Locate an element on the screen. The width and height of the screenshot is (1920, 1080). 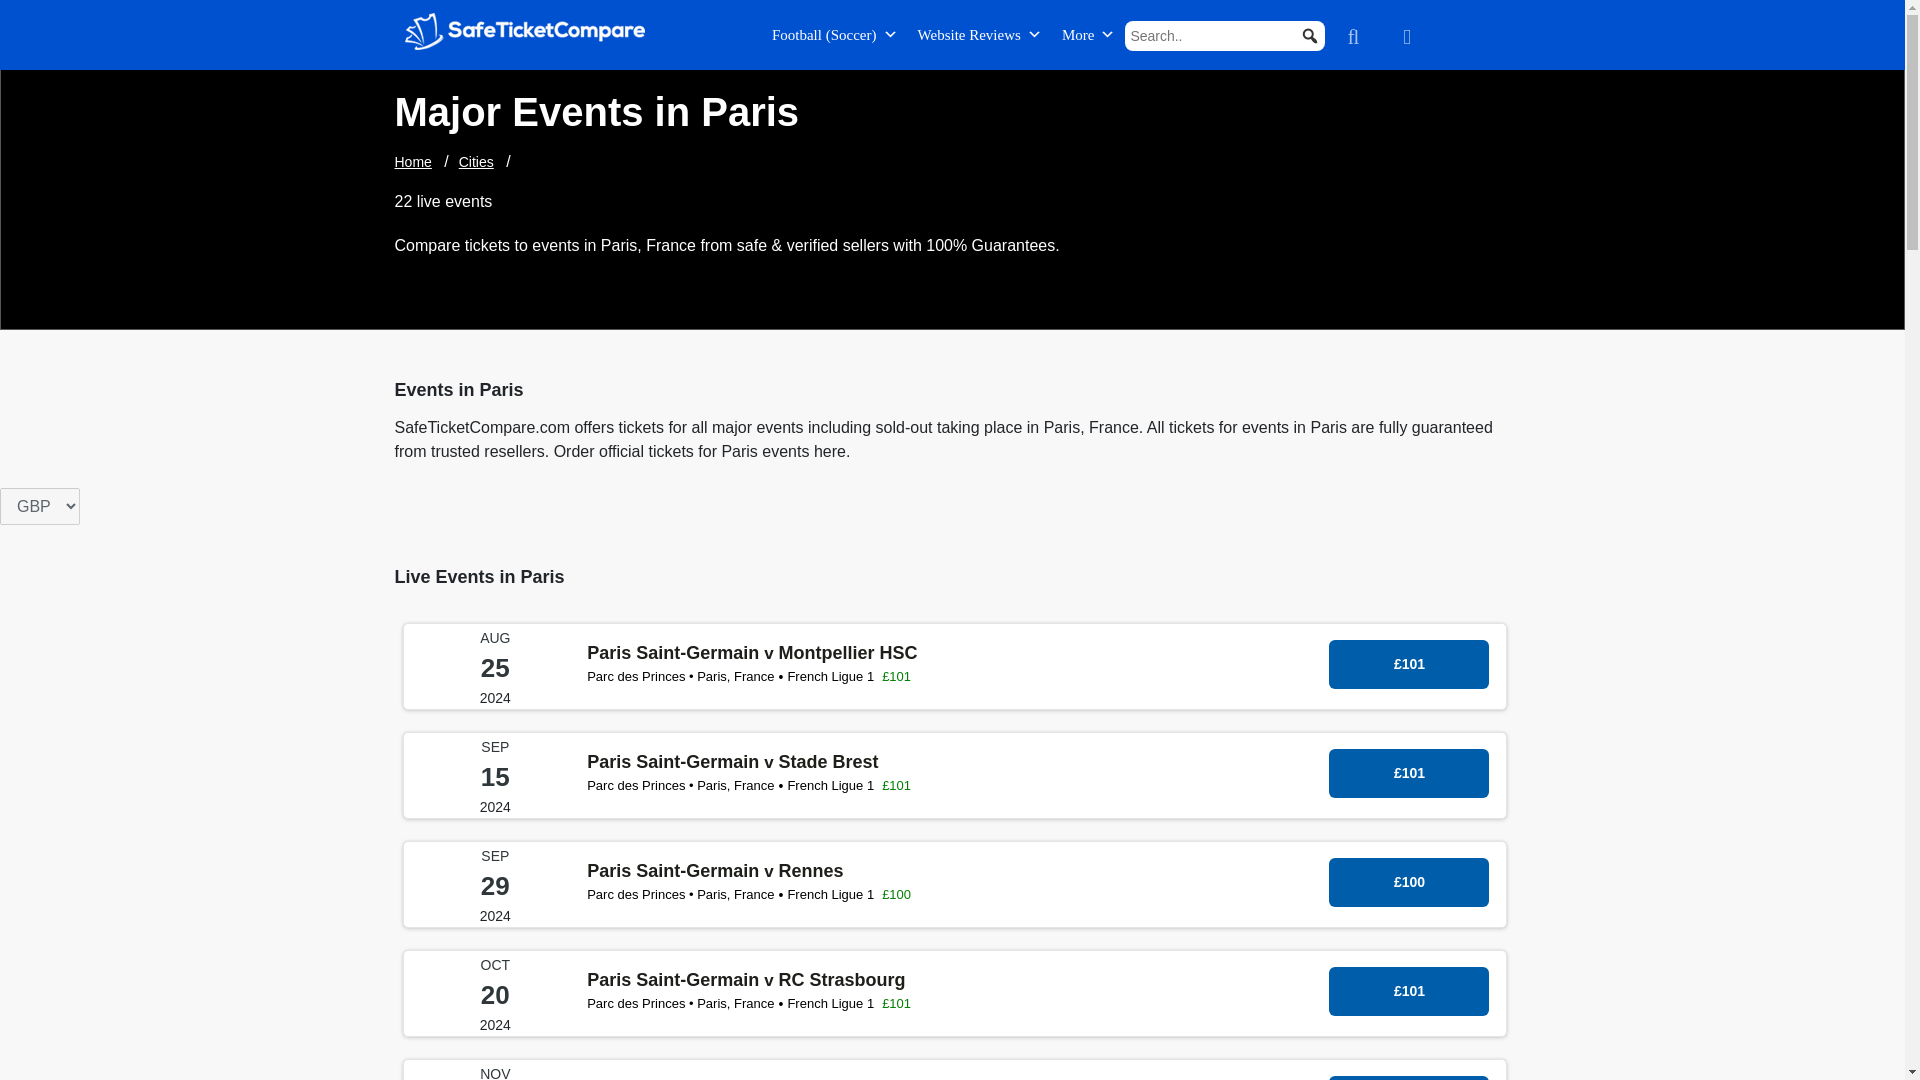
Paris Saint-Germain vs RC Strasbourg 2024-10-20 is located at coordinates (953, 1030).